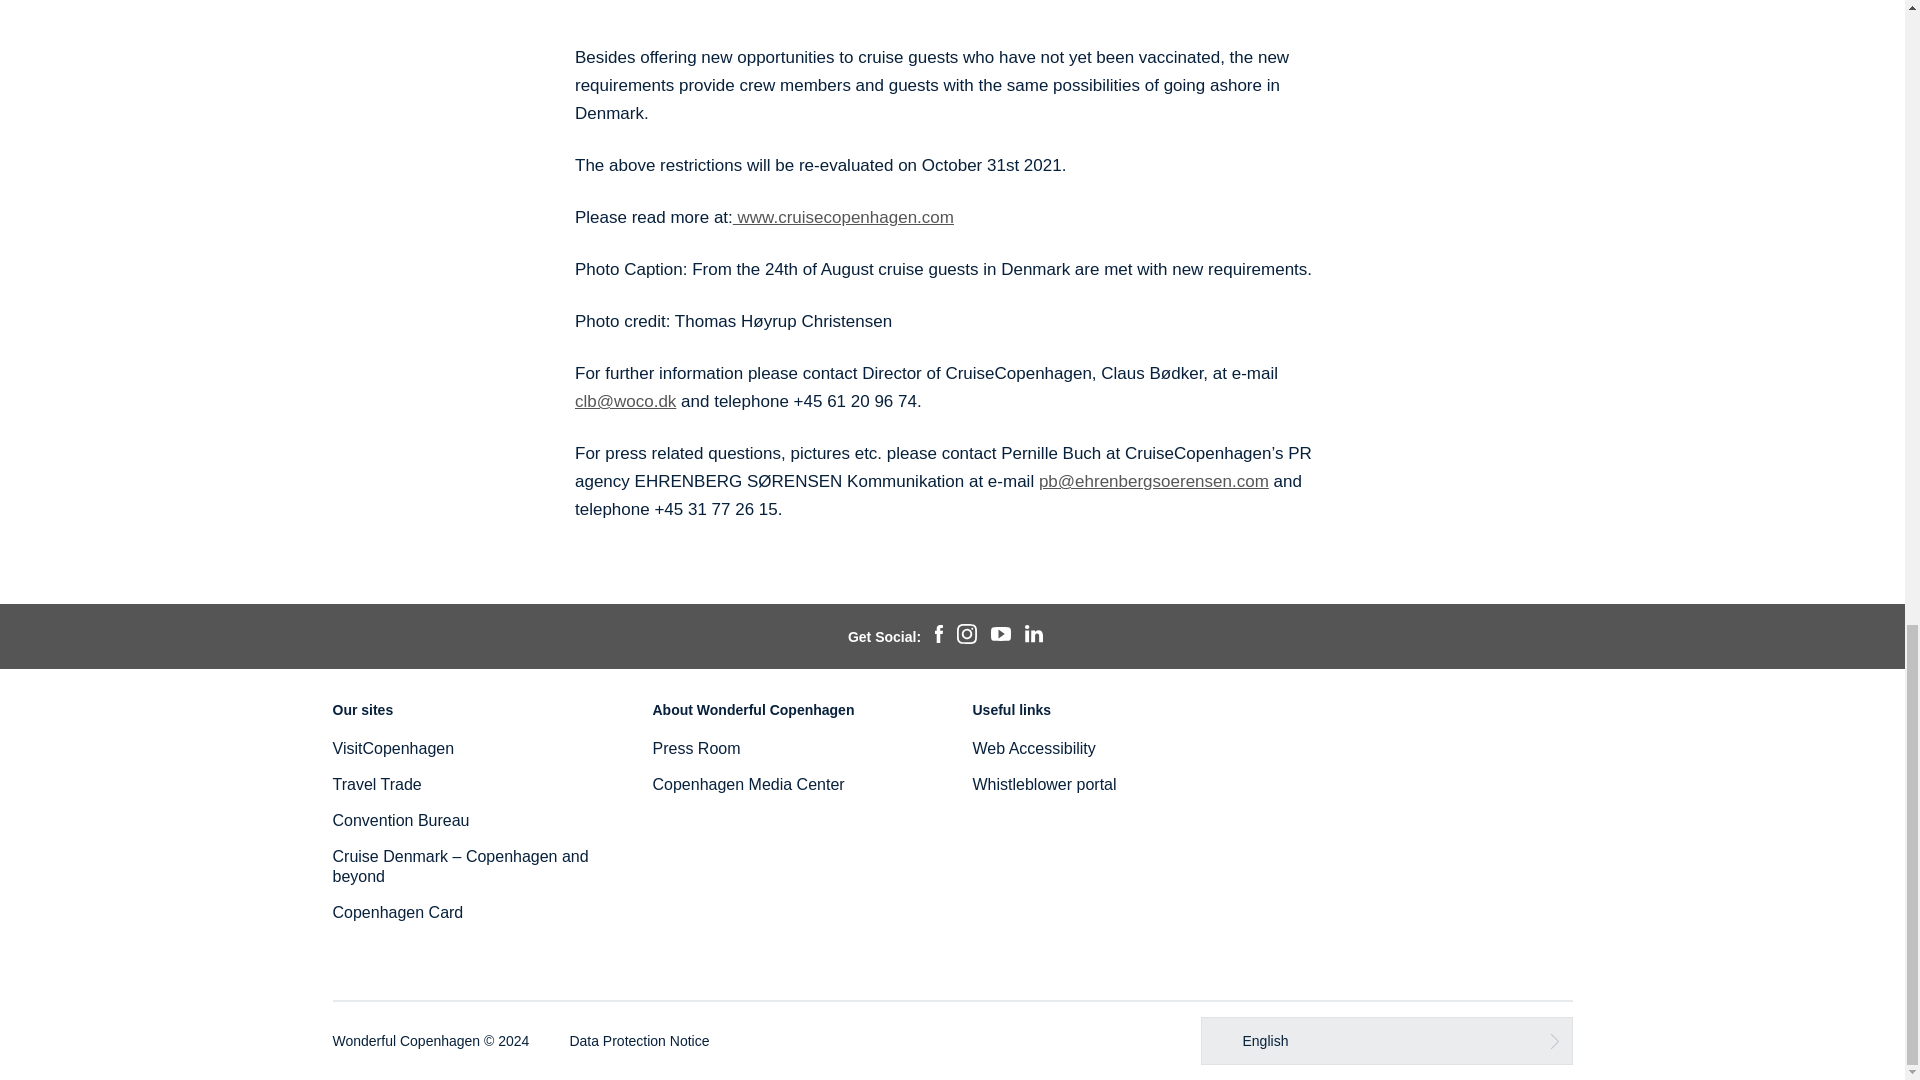 The height and width of the screenshot is (1080, 1920). I want to click on youtube, so click(1000, 636).